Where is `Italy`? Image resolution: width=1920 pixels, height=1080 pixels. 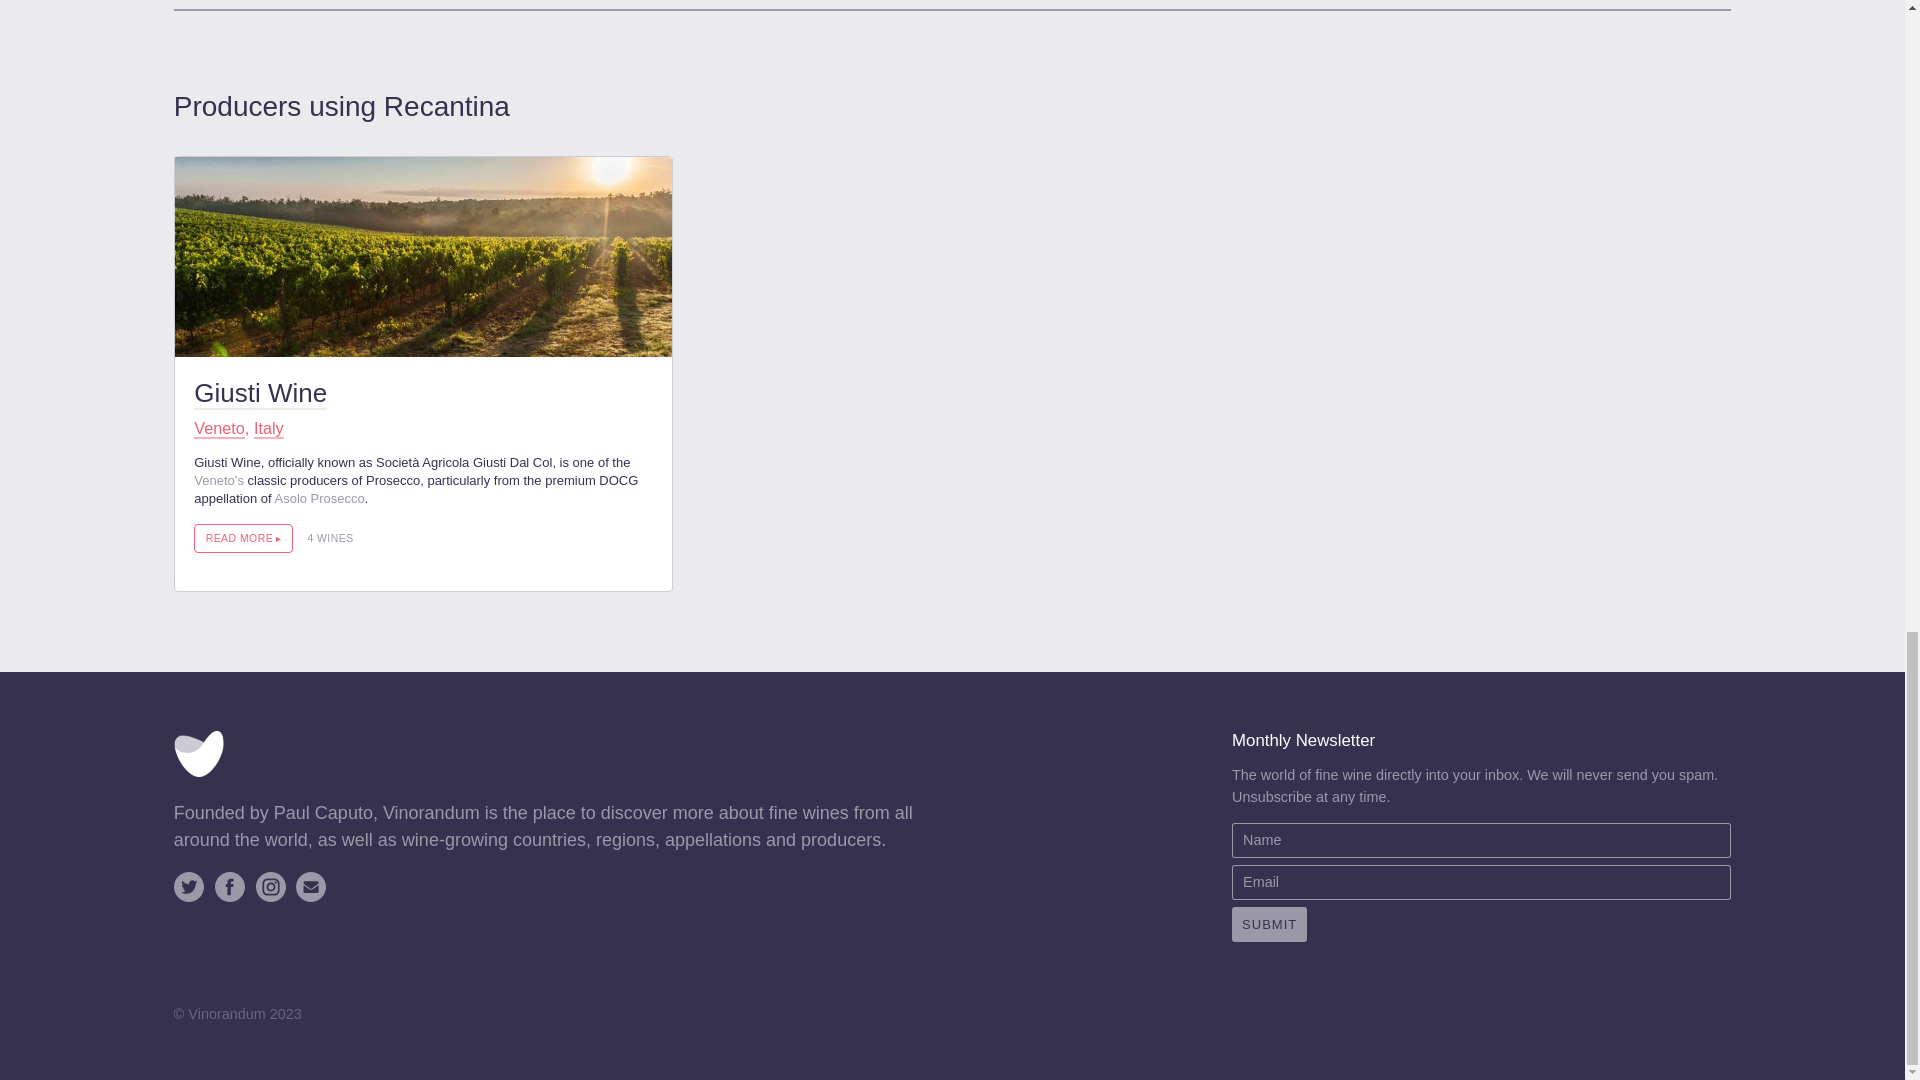
Italy is located at coordinates (268, 428).